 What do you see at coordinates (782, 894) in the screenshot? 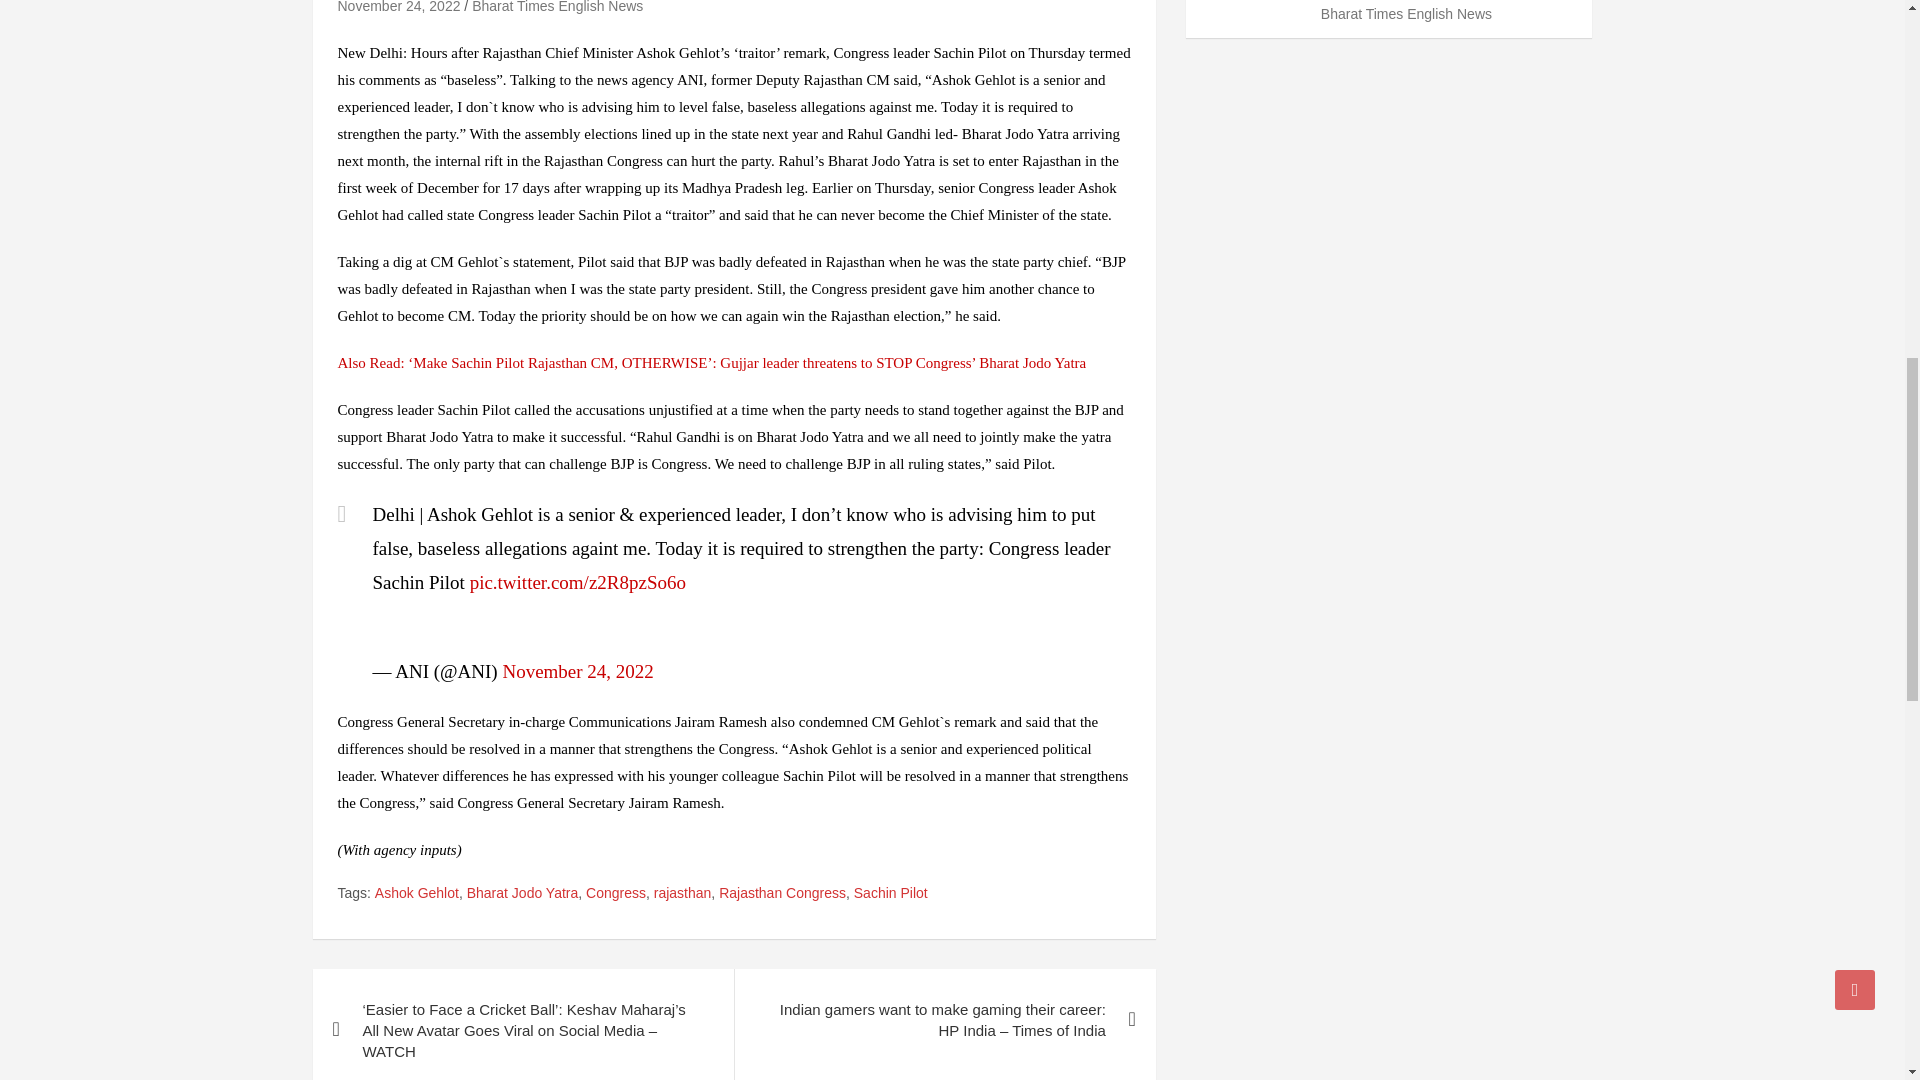
I see `Rajasthan Congress` at bounding box center [782, 894].